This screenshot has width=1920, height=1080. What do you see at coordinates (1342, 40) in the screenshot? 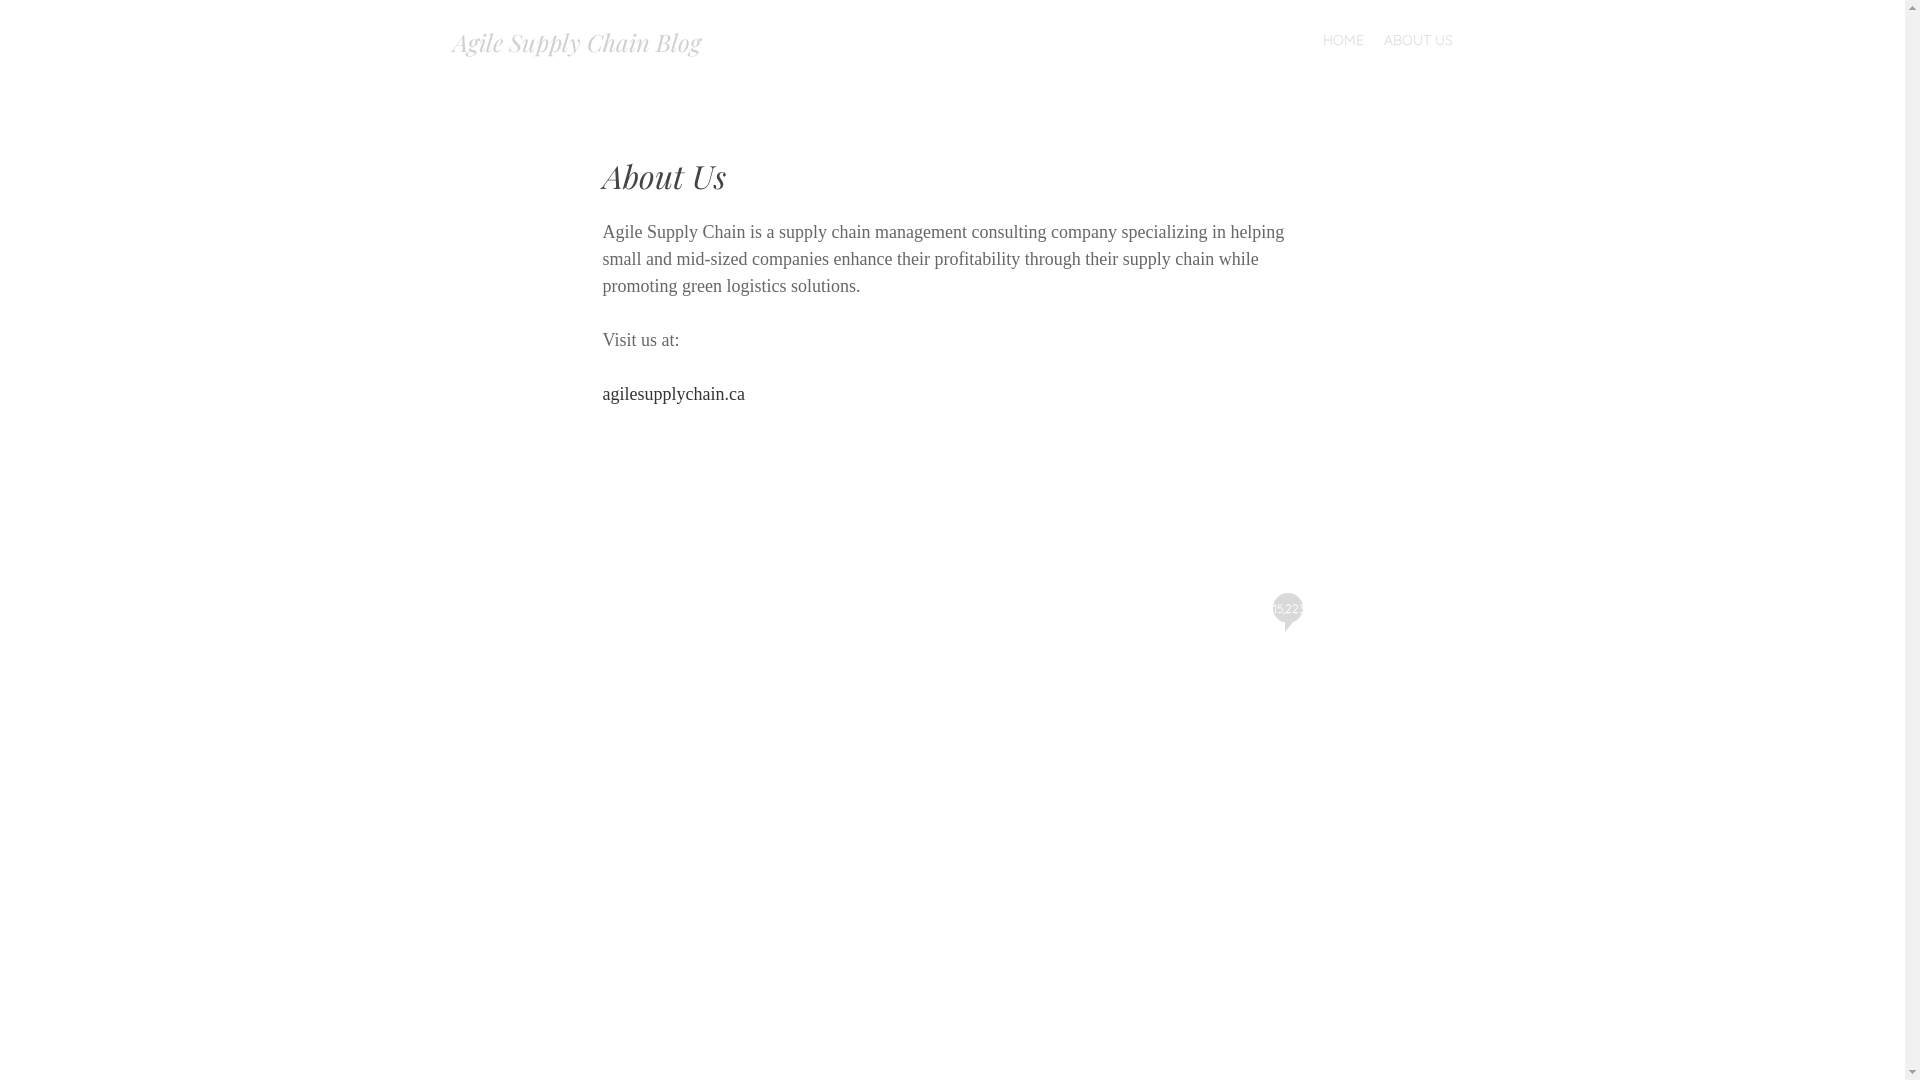
I see `HOME` at bounding box center [1342, 40].